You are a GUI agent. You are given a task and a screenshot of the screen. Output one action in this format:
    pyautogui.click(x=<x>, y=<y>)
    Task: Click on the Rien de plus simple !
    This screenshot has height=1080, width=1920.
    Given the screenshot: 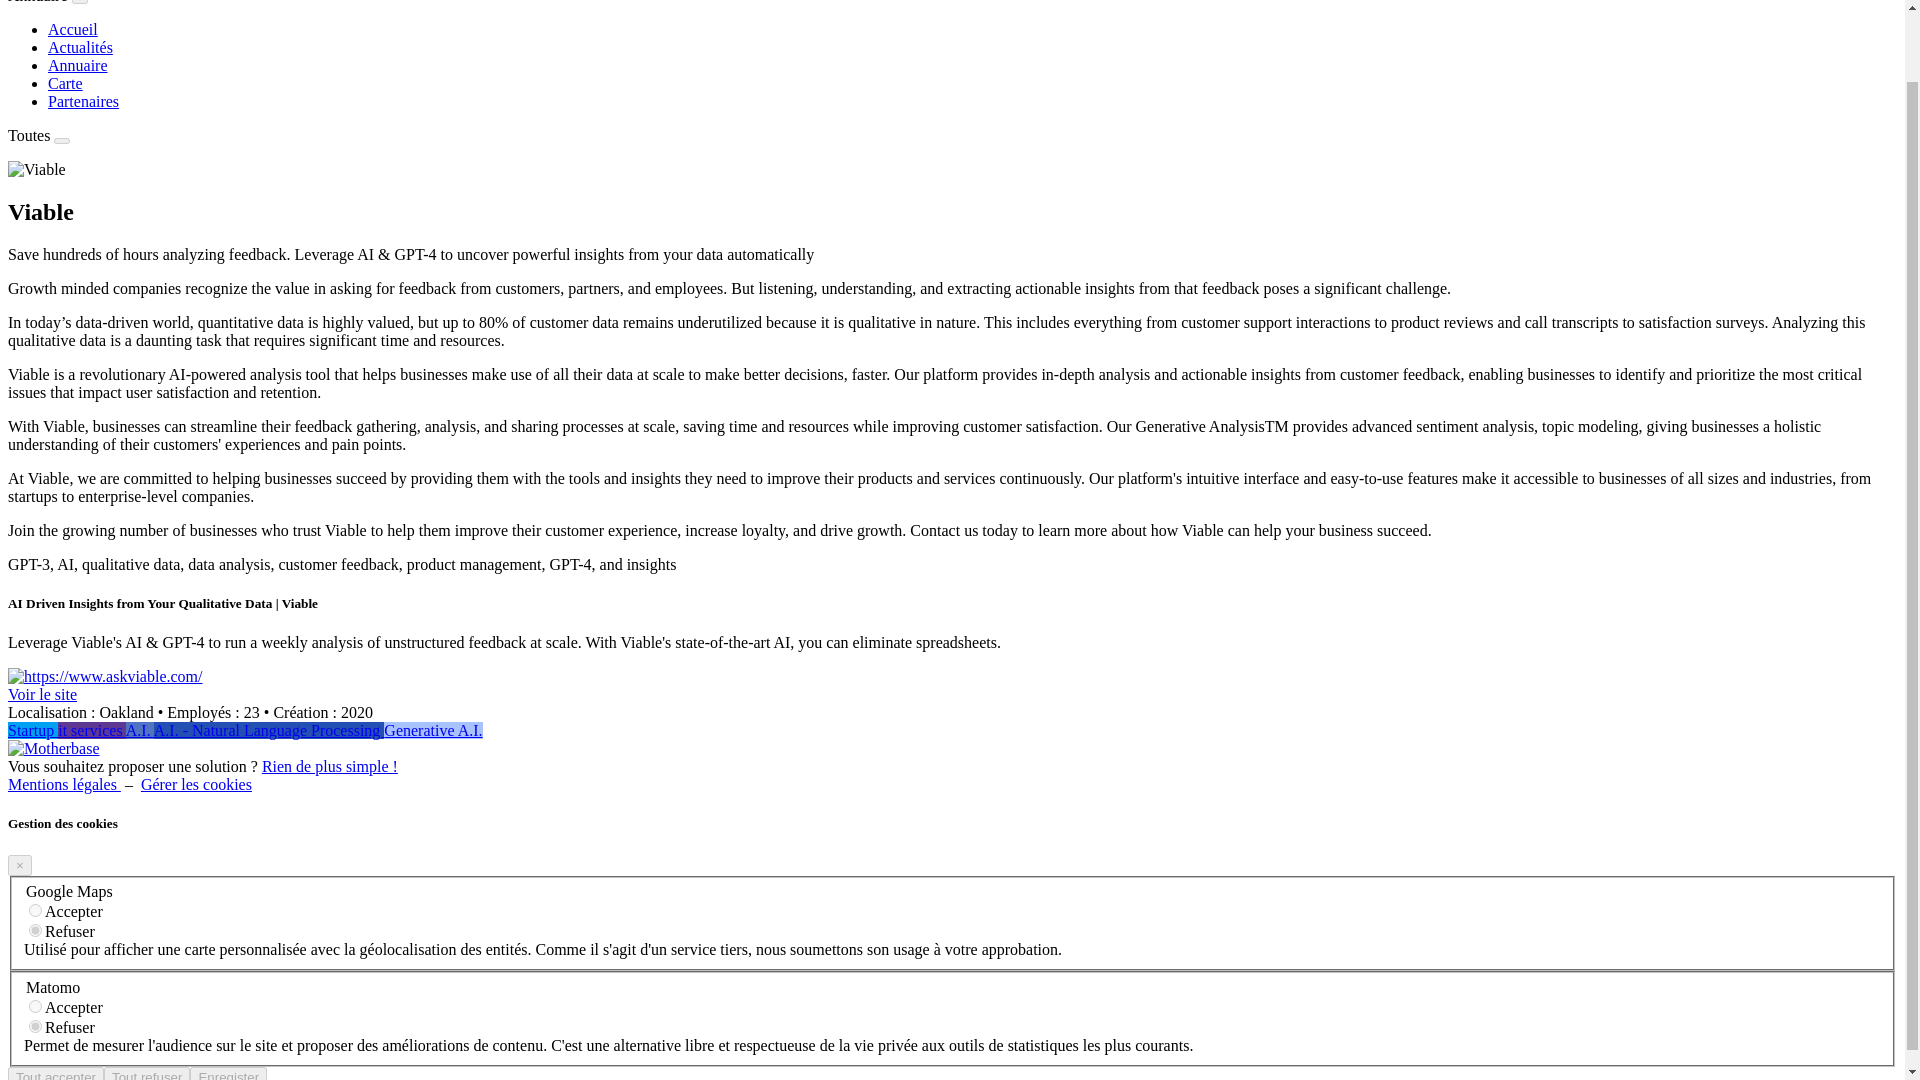 What is the action you would take?
    pyautogui.click(x=329, y=766)
    